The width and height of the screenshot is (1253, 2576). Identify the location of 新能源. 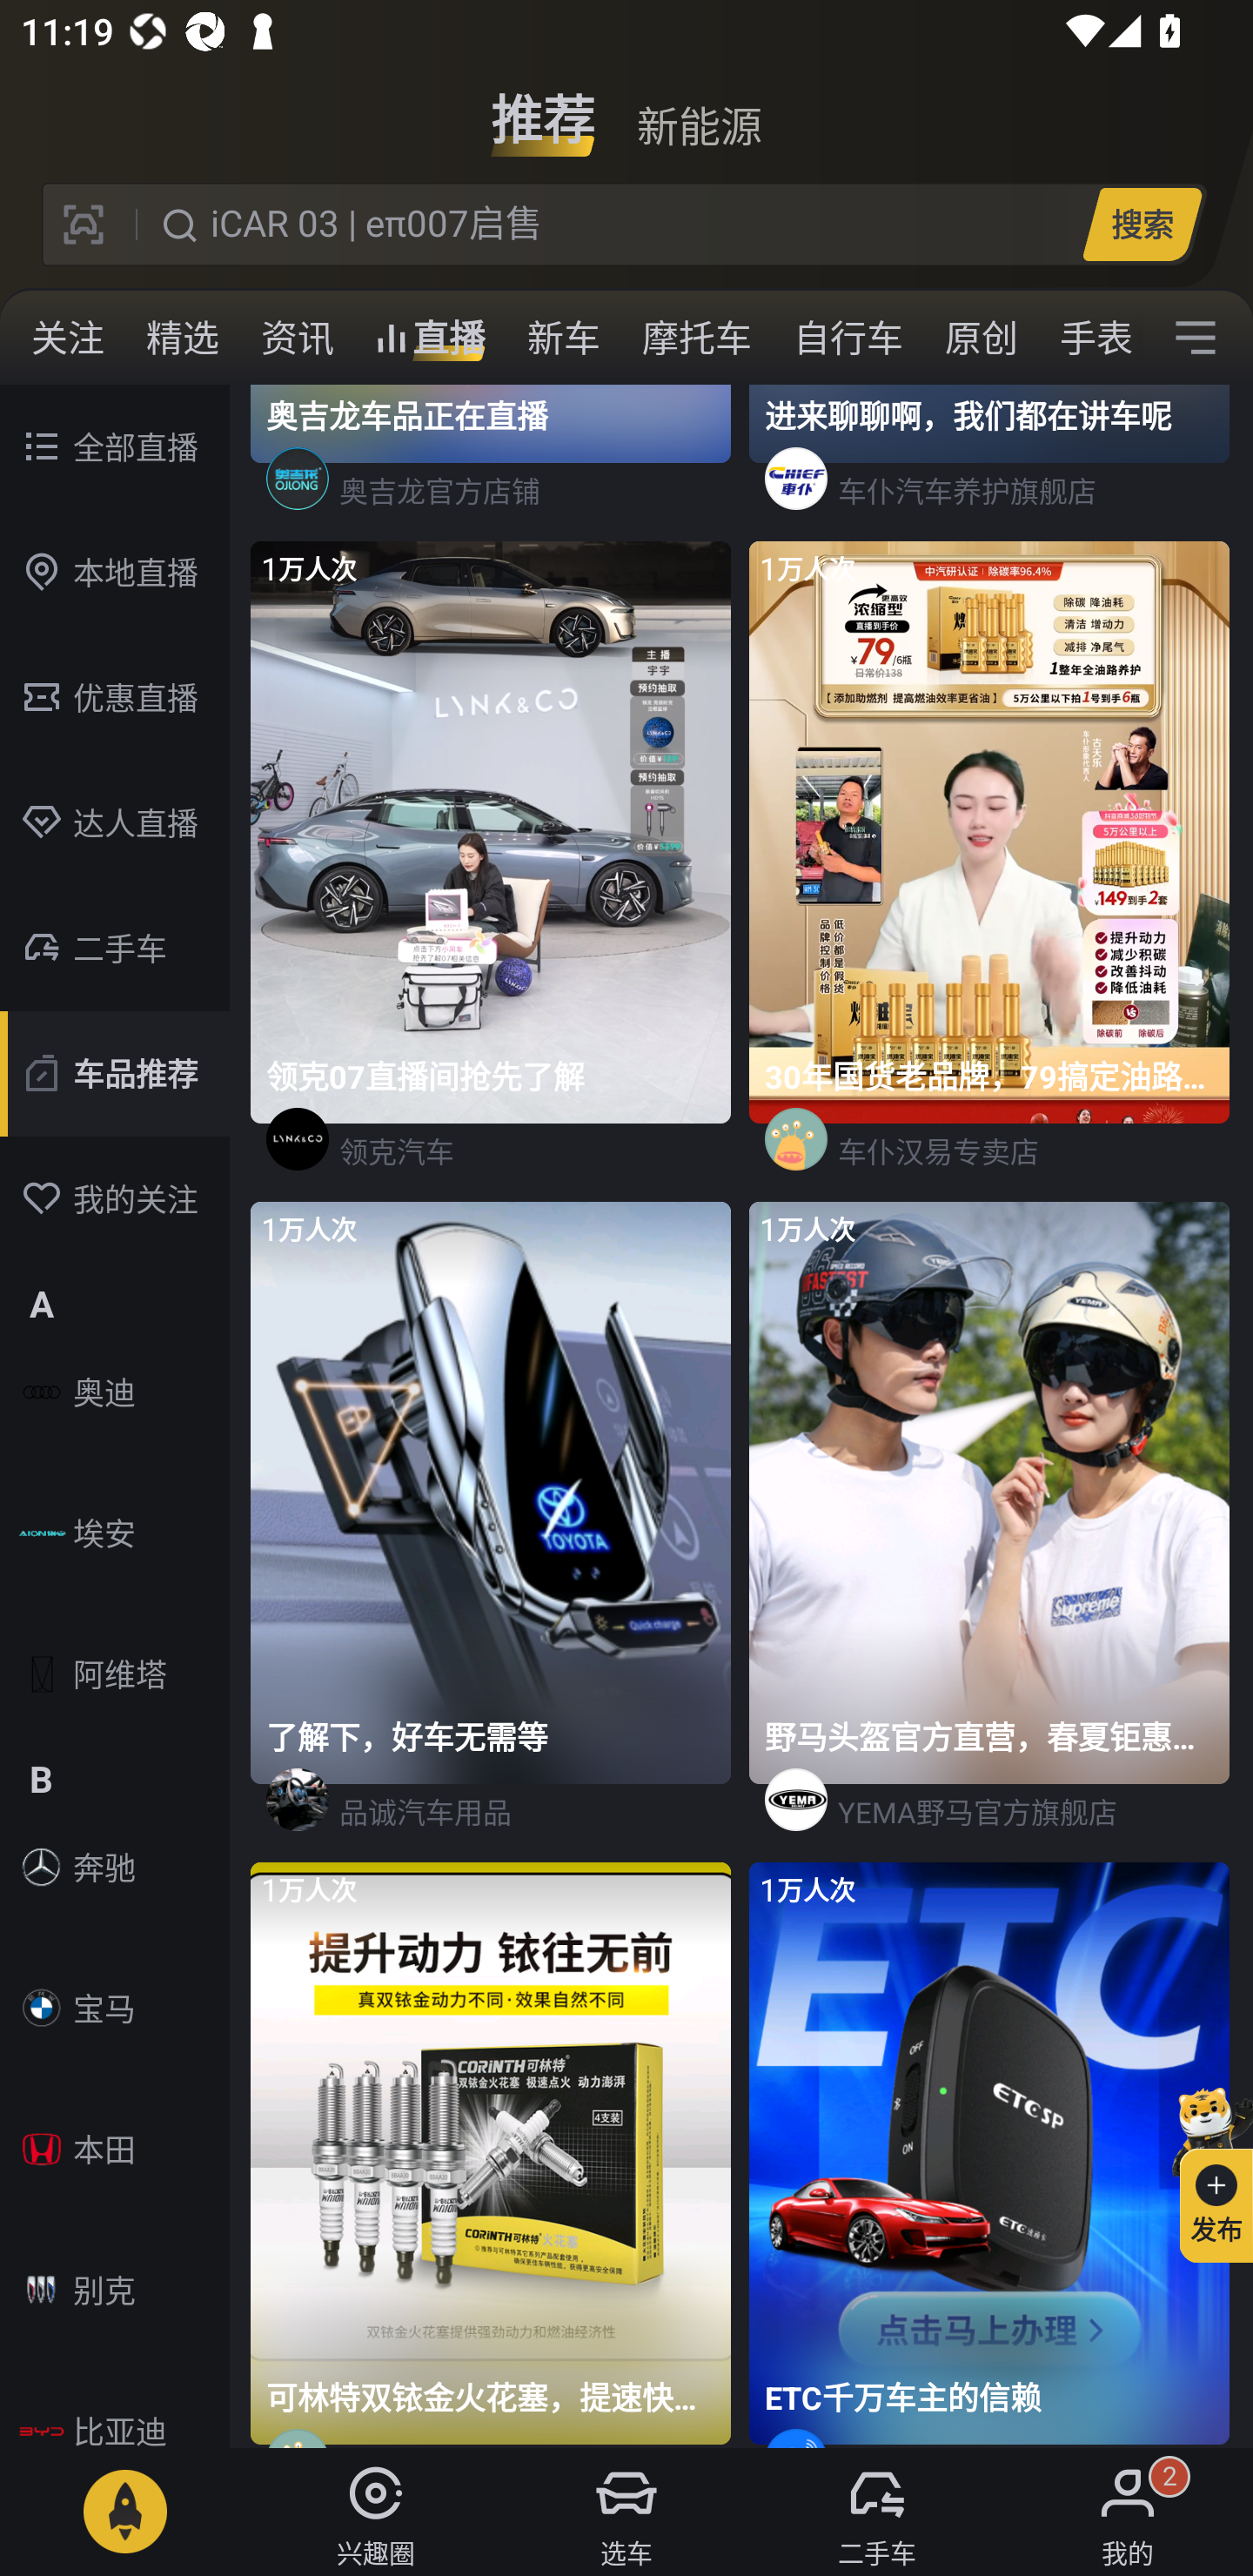
(699, 108).